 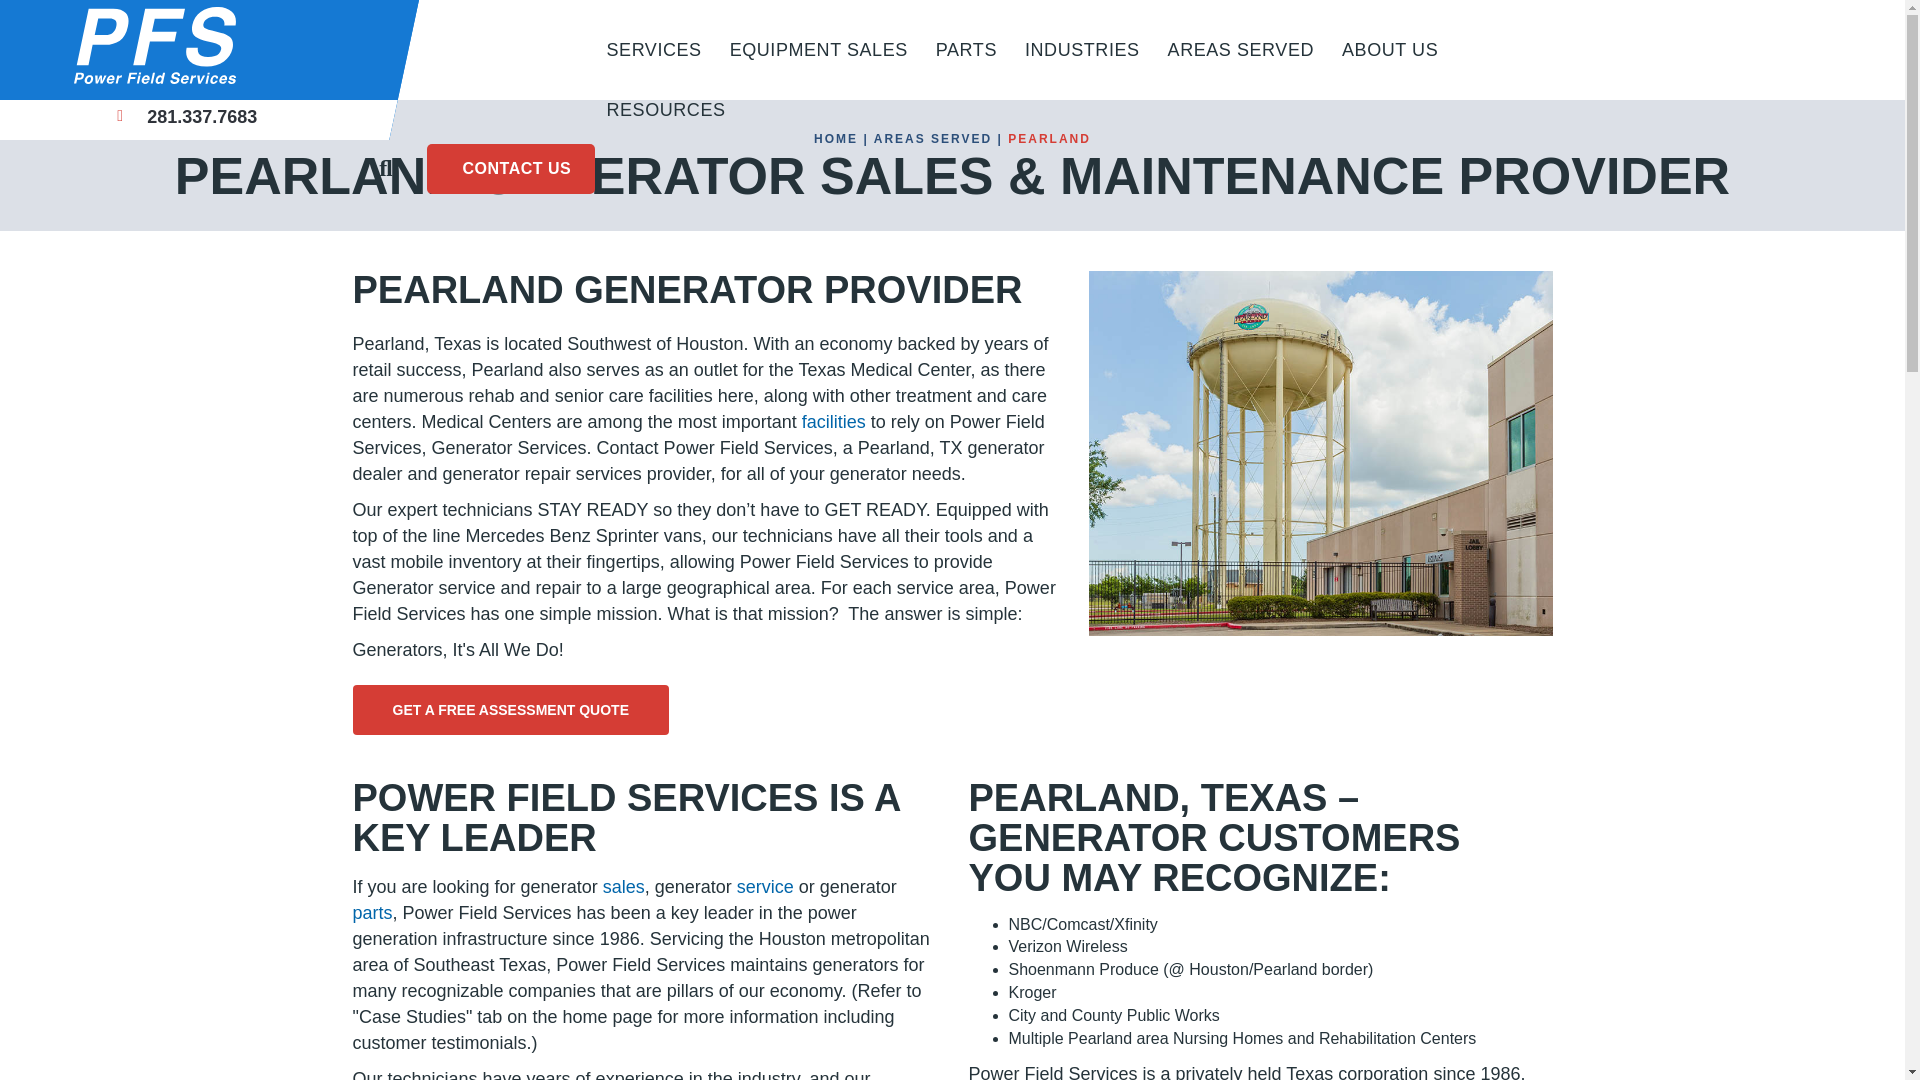 What do you see at coordinates (665, 110) in the screenshot?
I see `RESOURCES` at bounding box center [665, 110].